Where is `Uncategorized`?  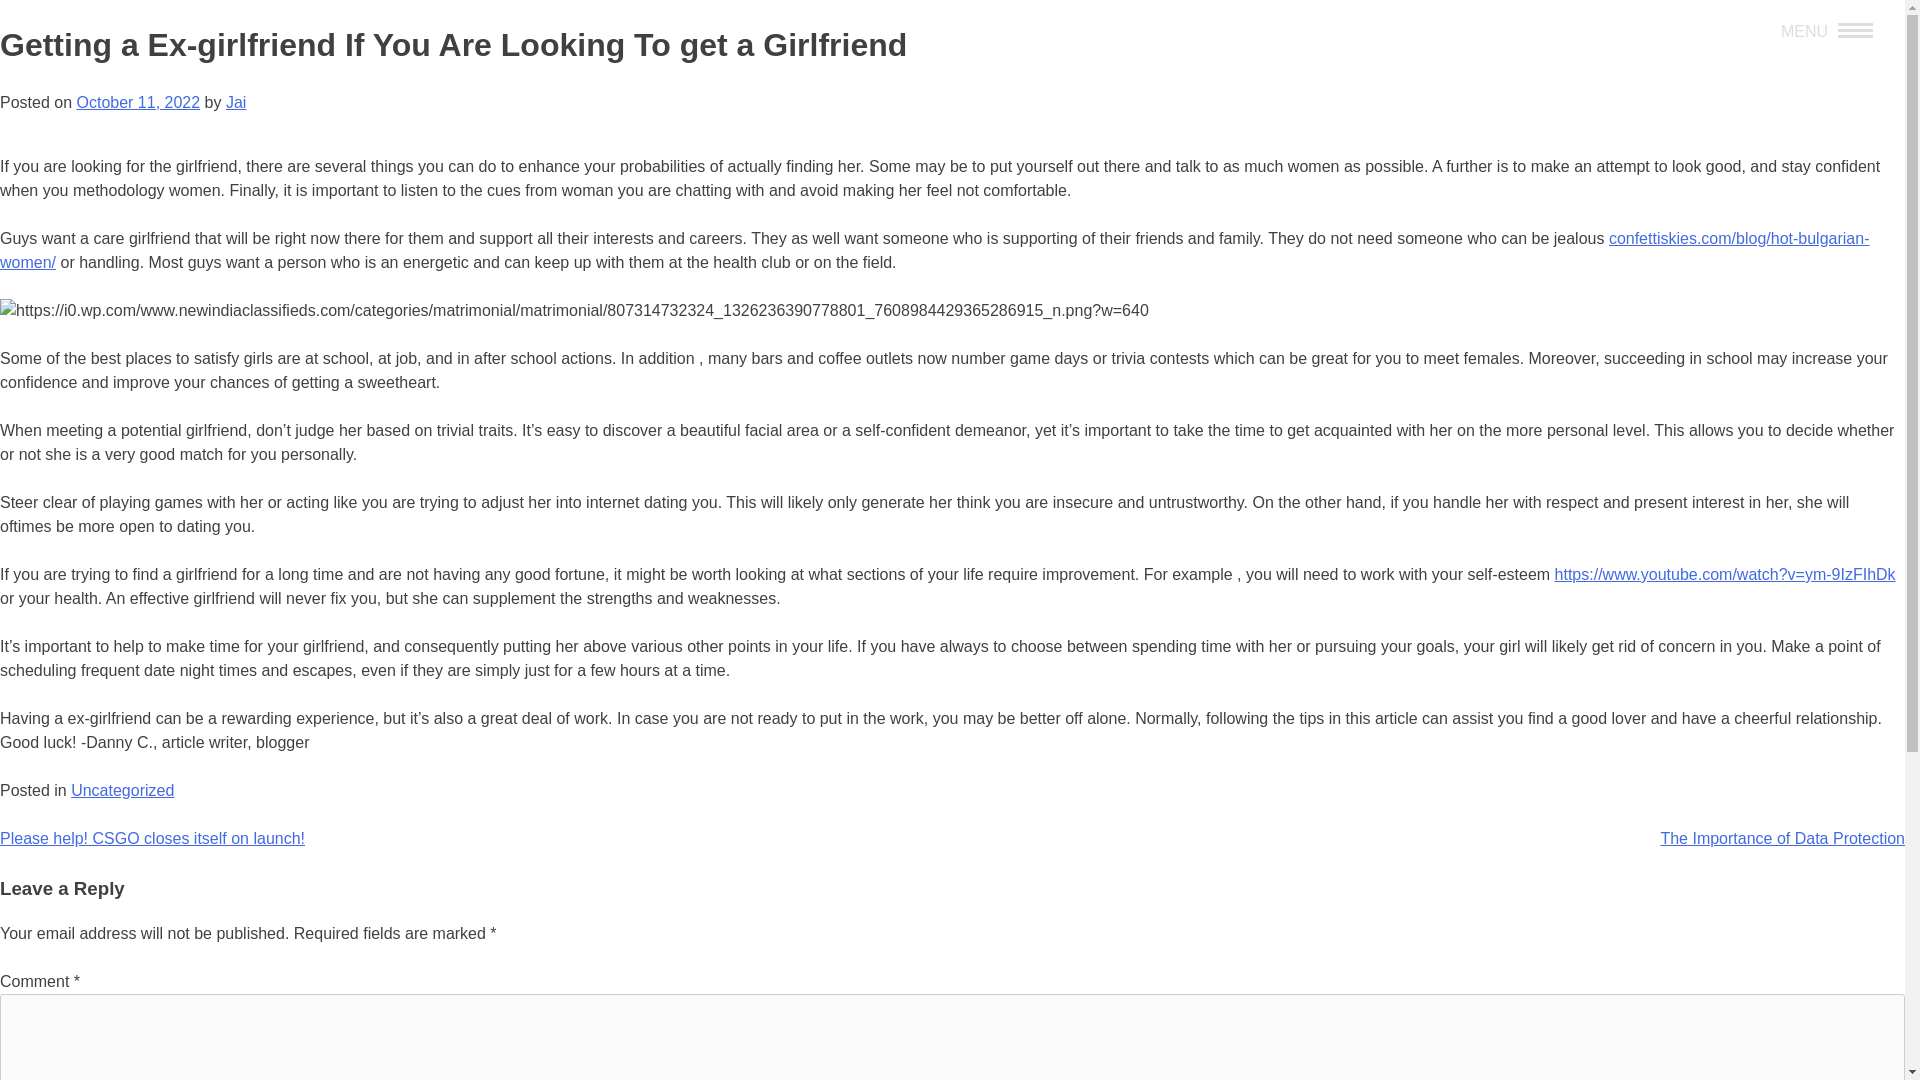 Uncategorized is located at coordinates (122, 790).